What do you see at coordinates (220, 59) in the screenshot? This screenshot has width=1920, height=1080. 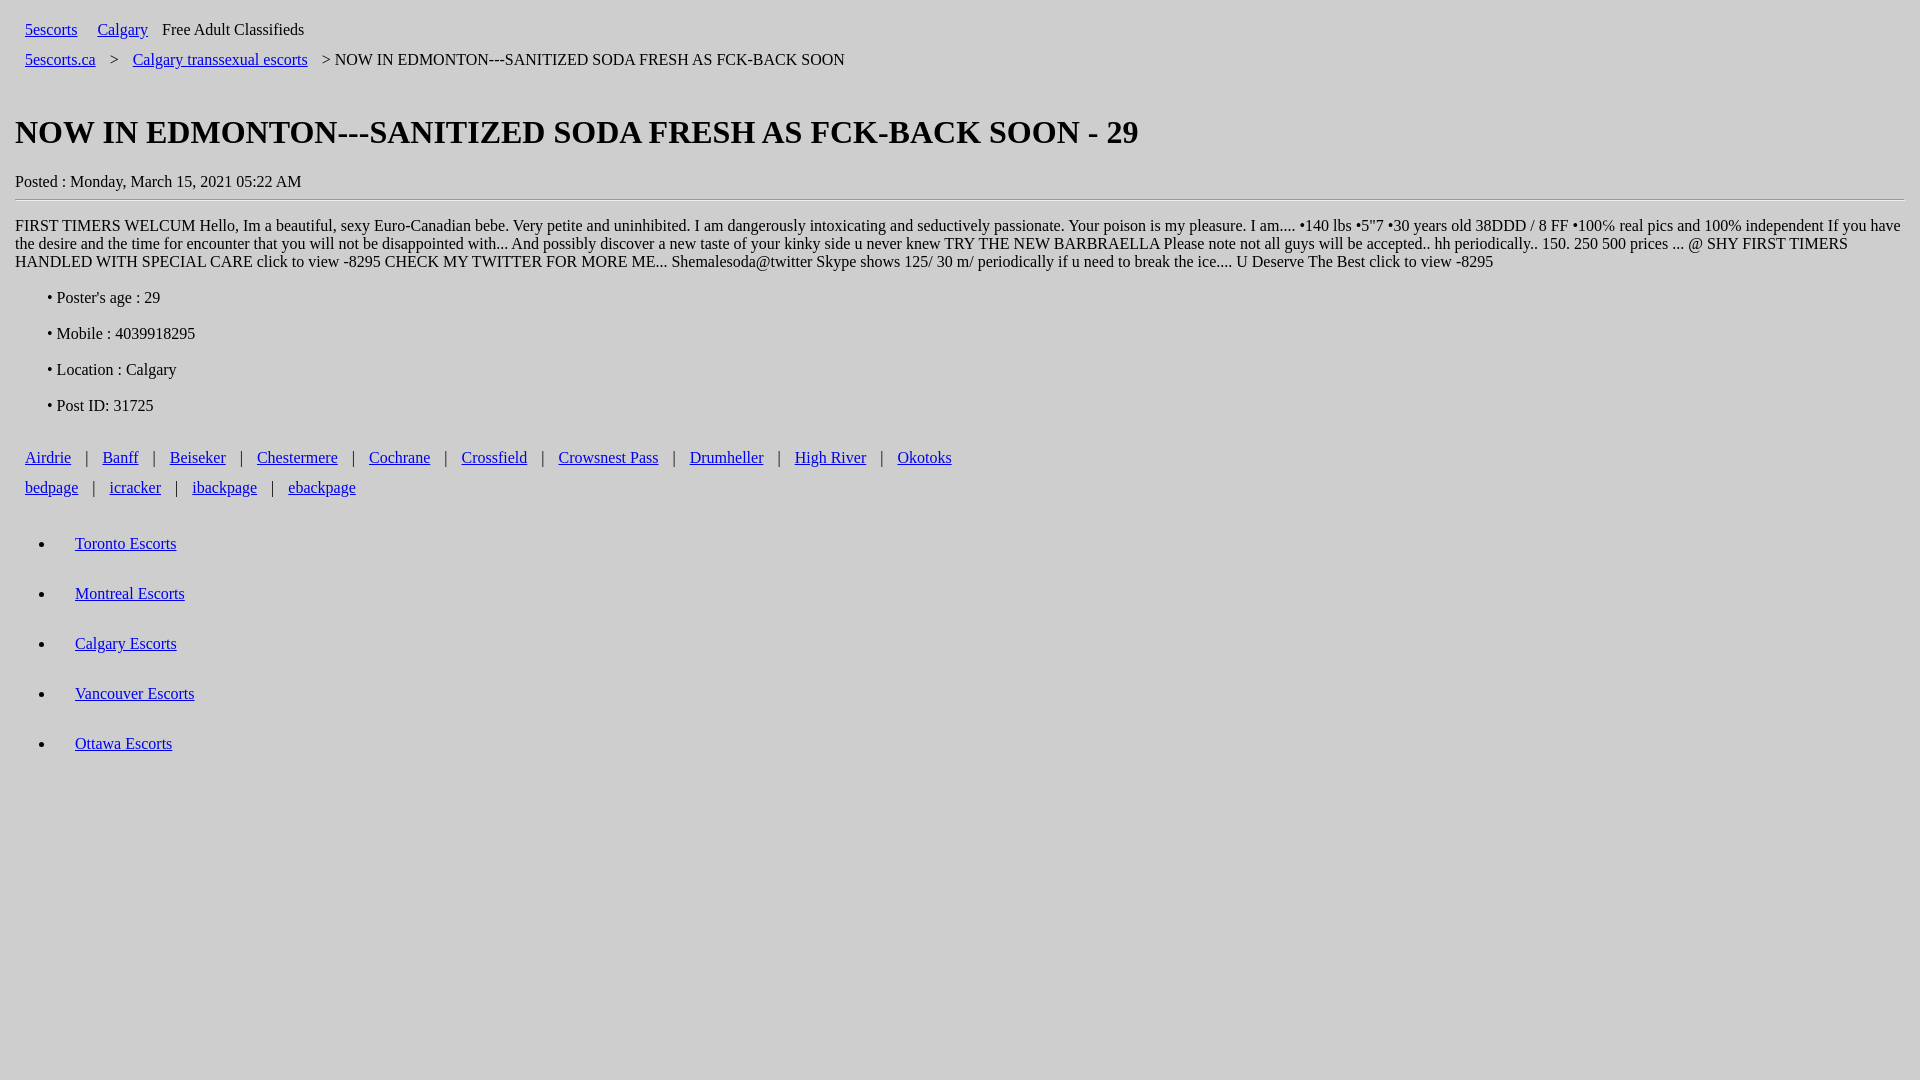 I see `Calgary transsexual escorts` at bounding box center [220, 59].